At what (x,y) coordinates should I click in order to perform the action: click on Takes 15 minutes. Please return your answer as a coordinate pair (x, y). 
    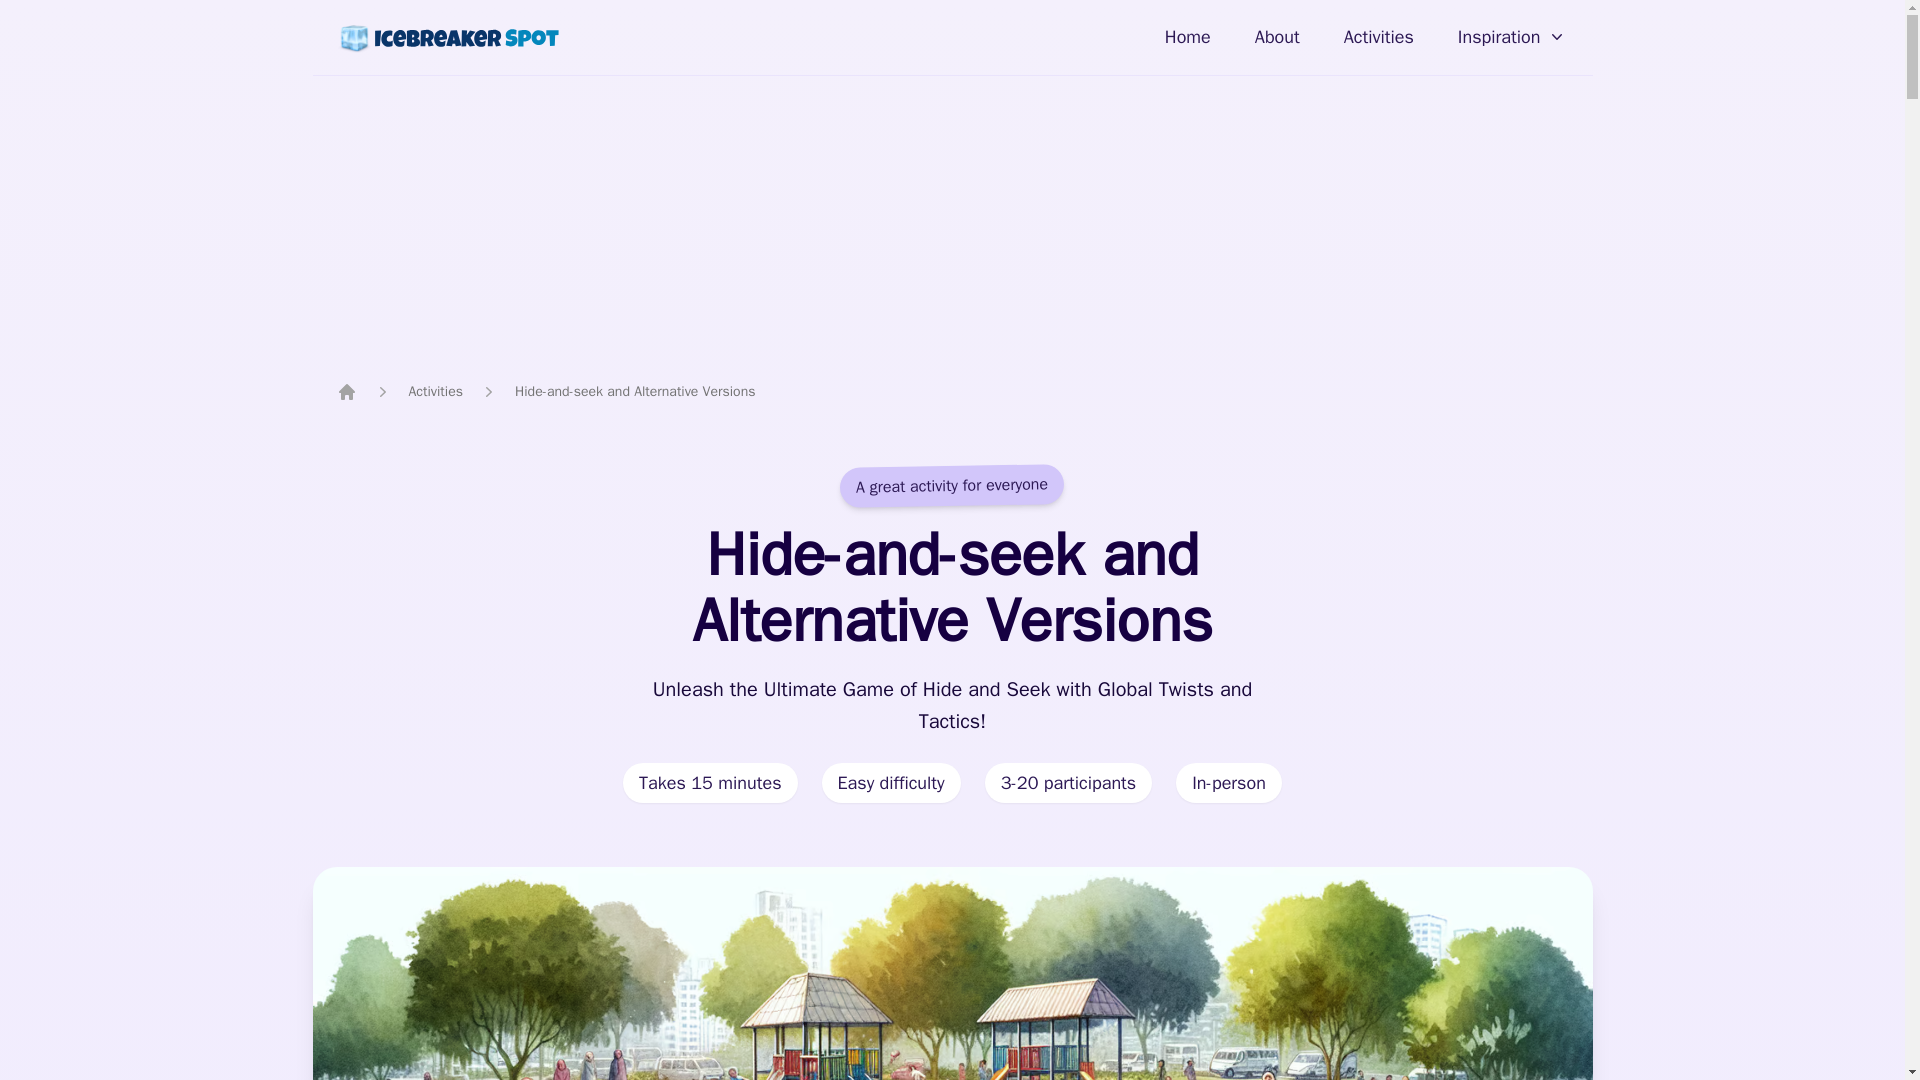
    Looking at the image, I should click on (709, 782).